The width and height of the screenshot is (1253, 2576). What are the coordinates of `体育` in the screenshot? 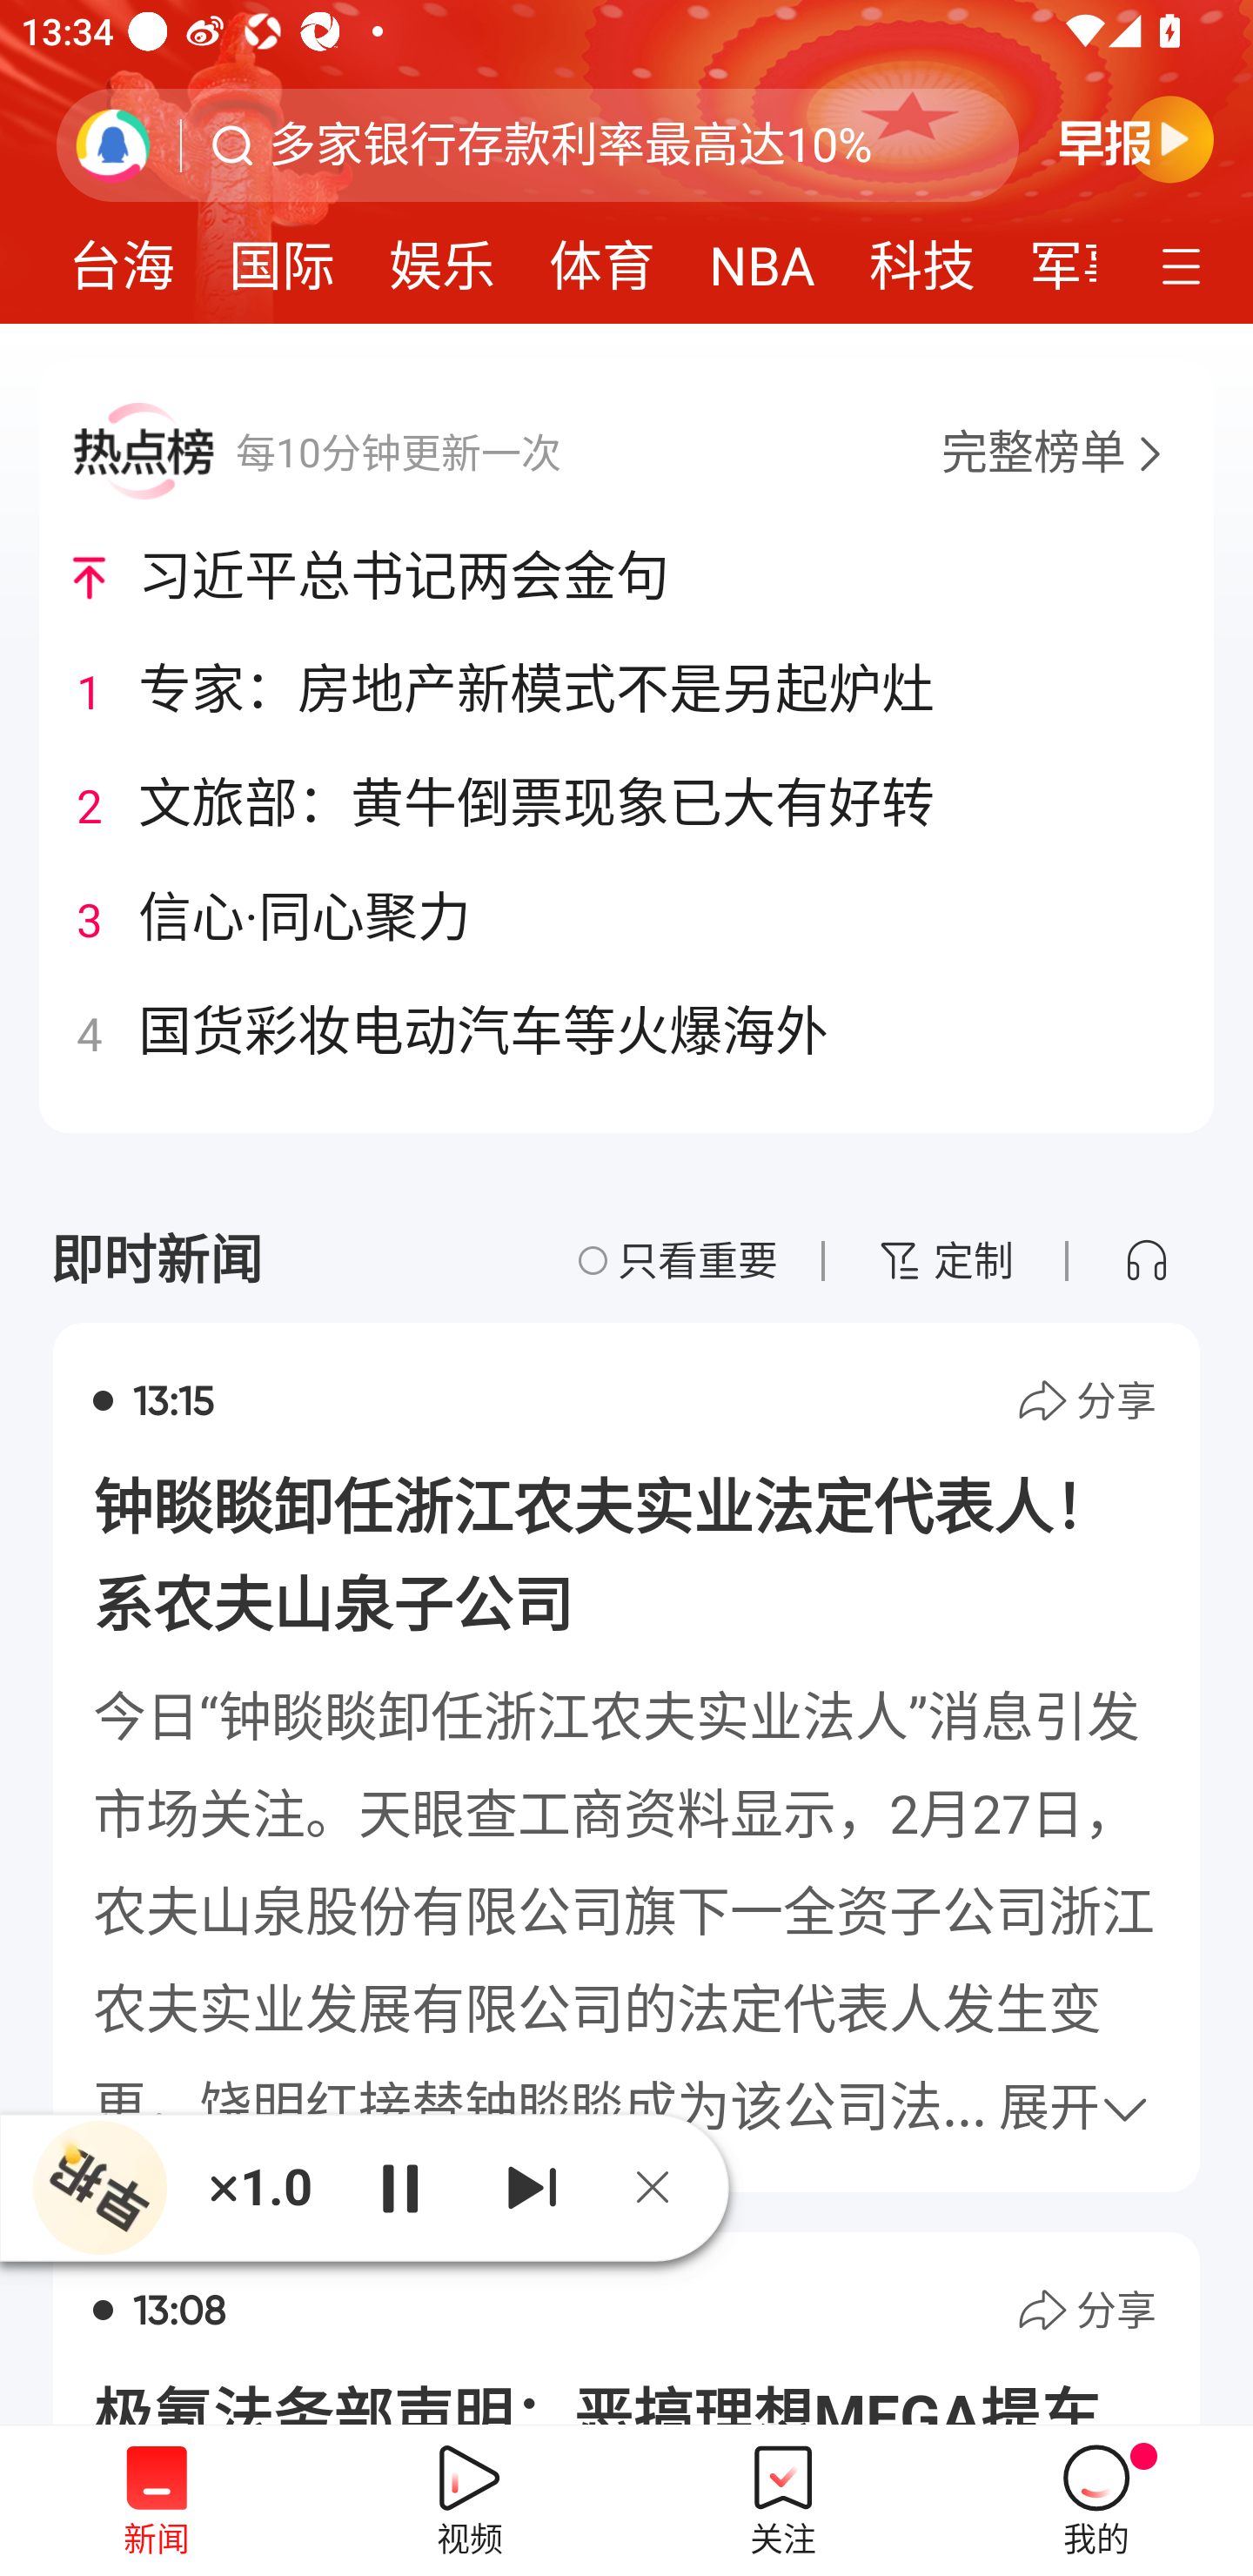 It's located at (602, 256).